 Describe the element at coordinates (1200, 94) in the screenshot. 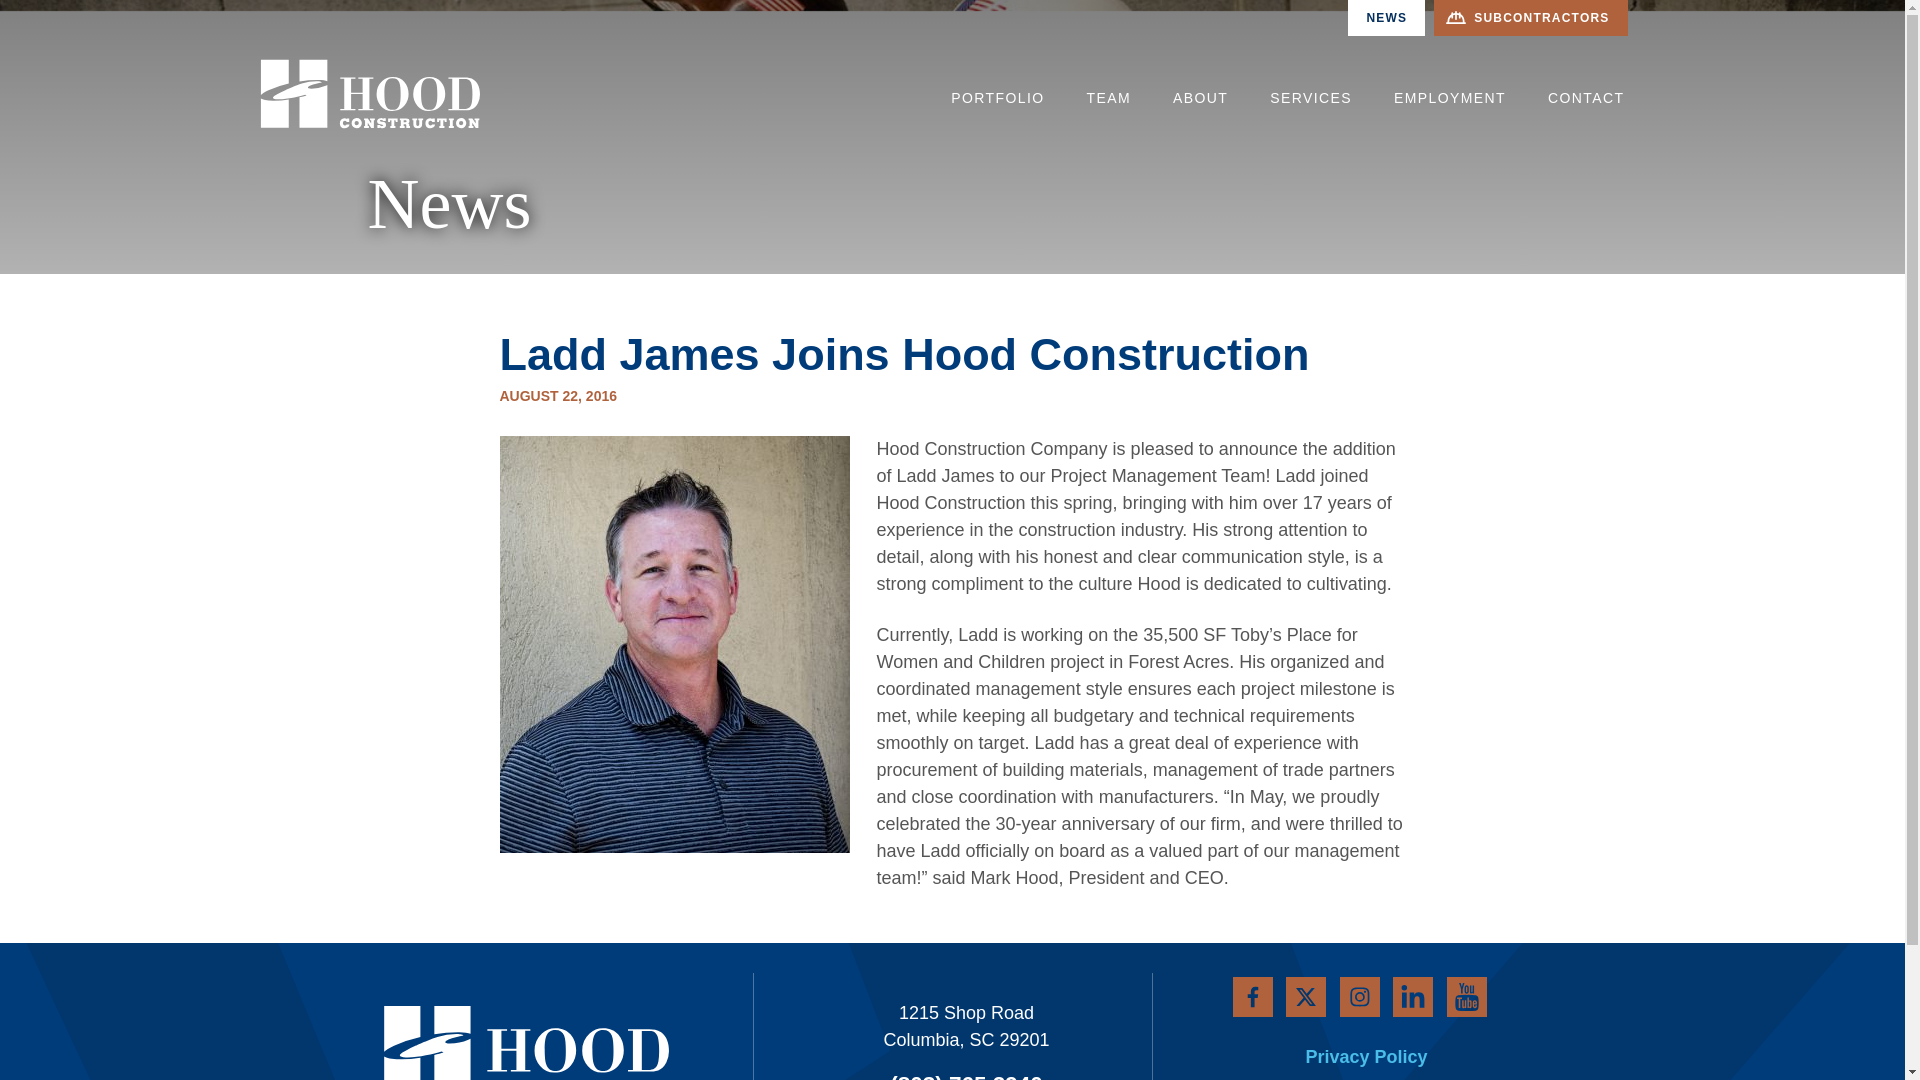

I see `ABOUT` at that location.